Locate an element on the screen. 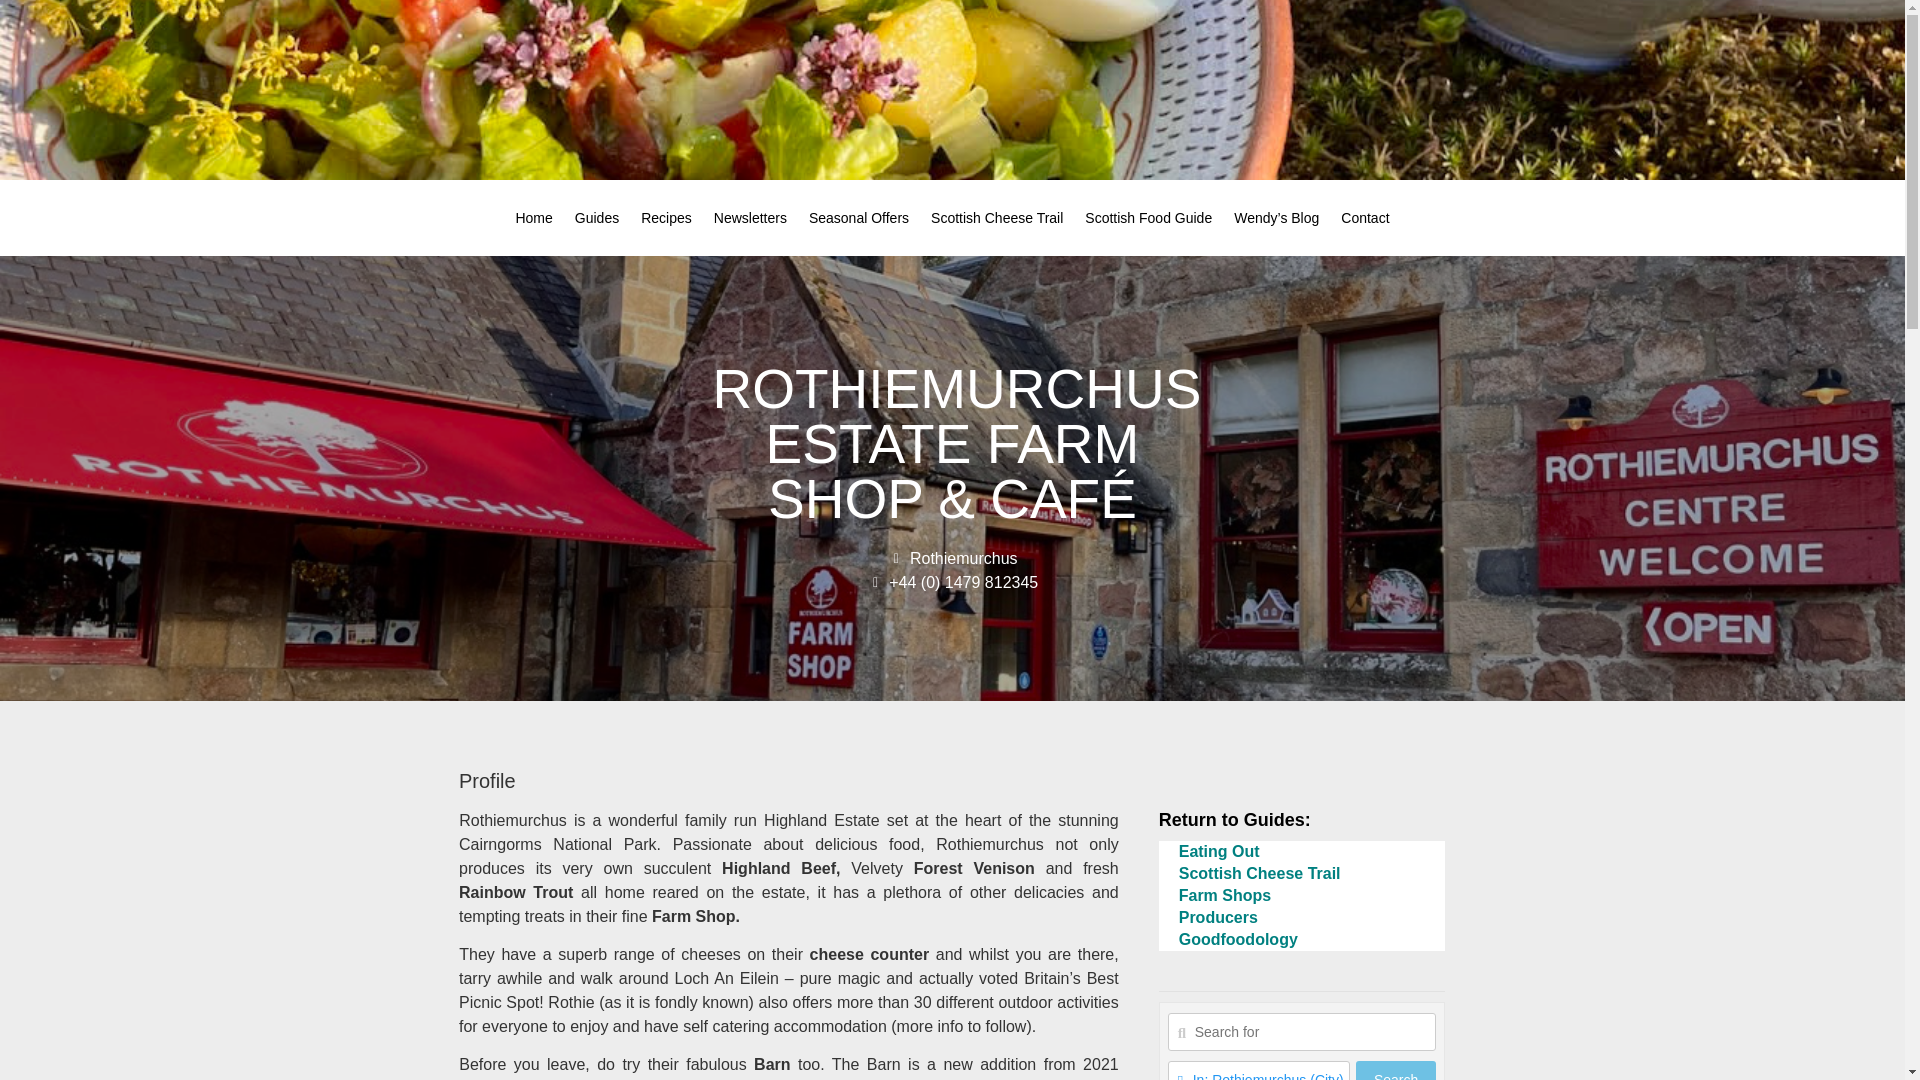  Recipes is located at coordinates (666, 218).